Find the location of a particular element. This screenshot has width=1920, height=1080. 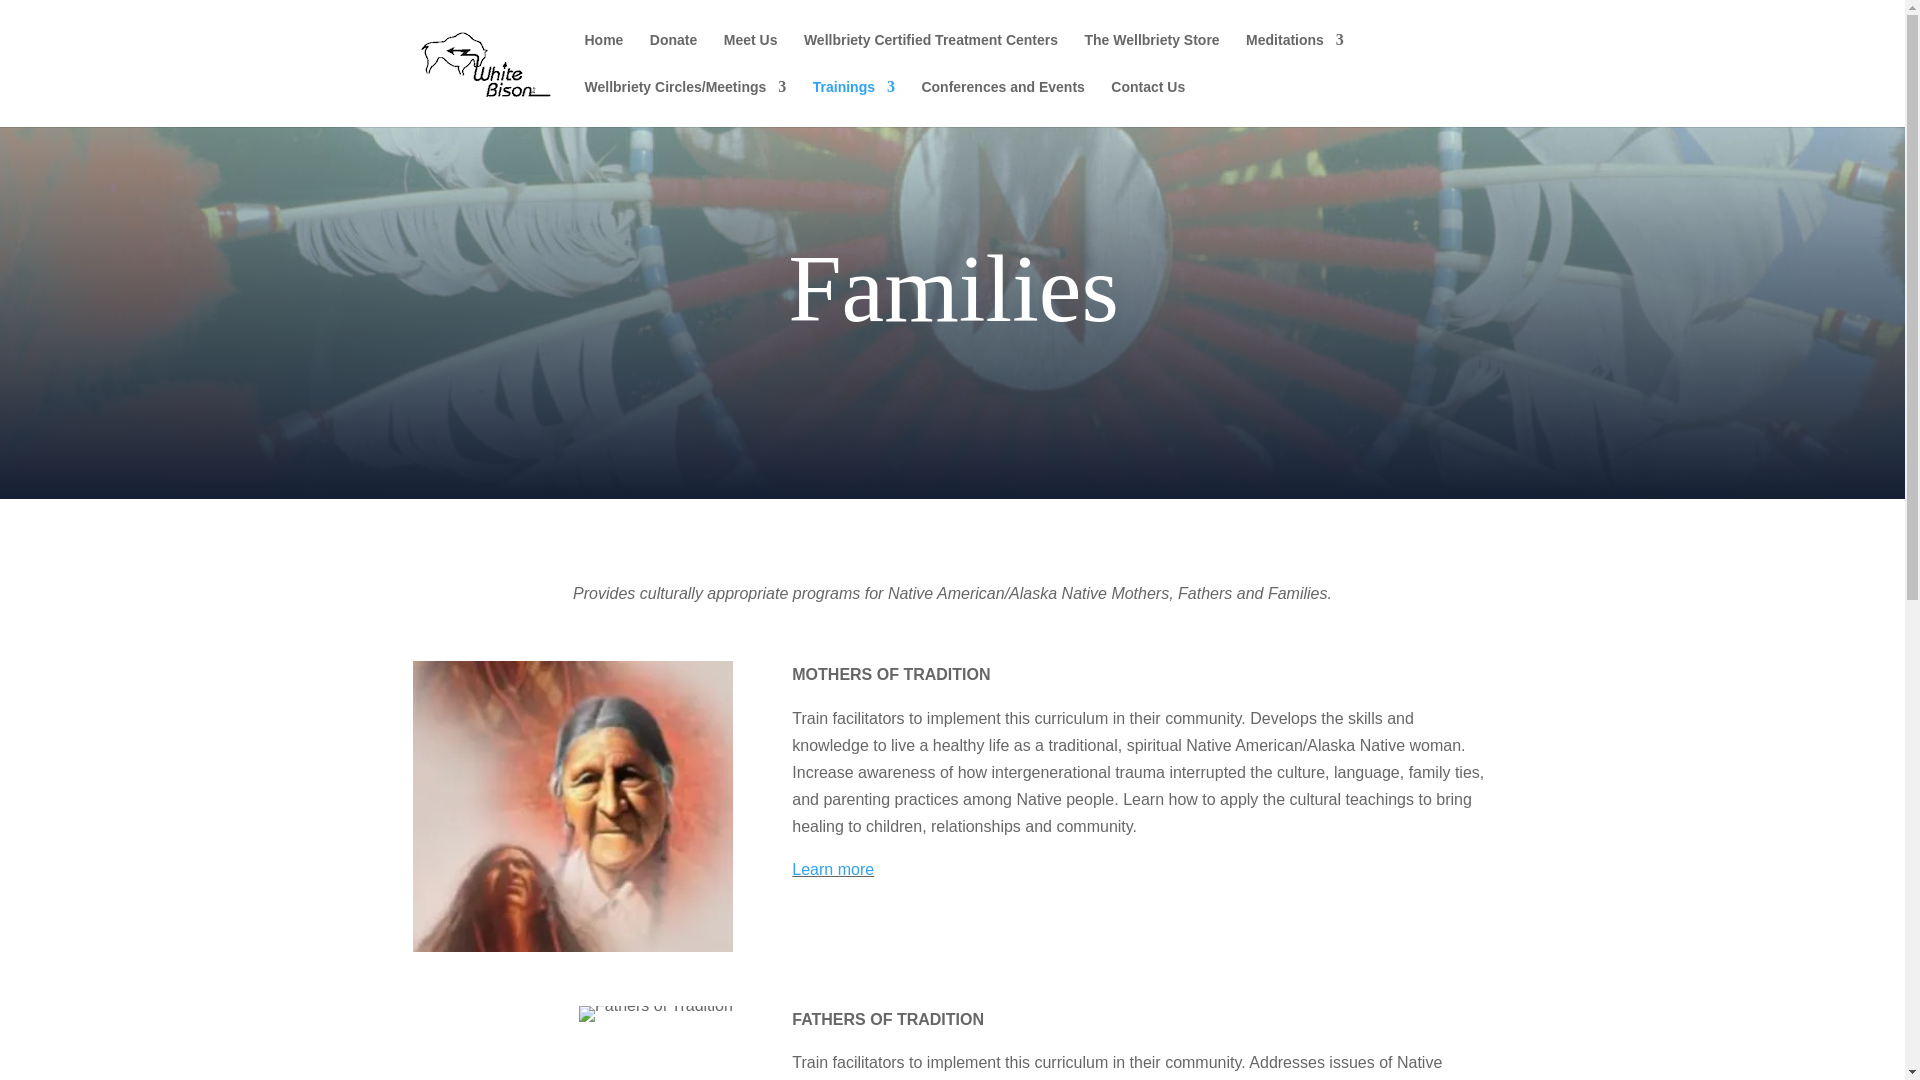

Trainings is located at coordinates (853, 103).